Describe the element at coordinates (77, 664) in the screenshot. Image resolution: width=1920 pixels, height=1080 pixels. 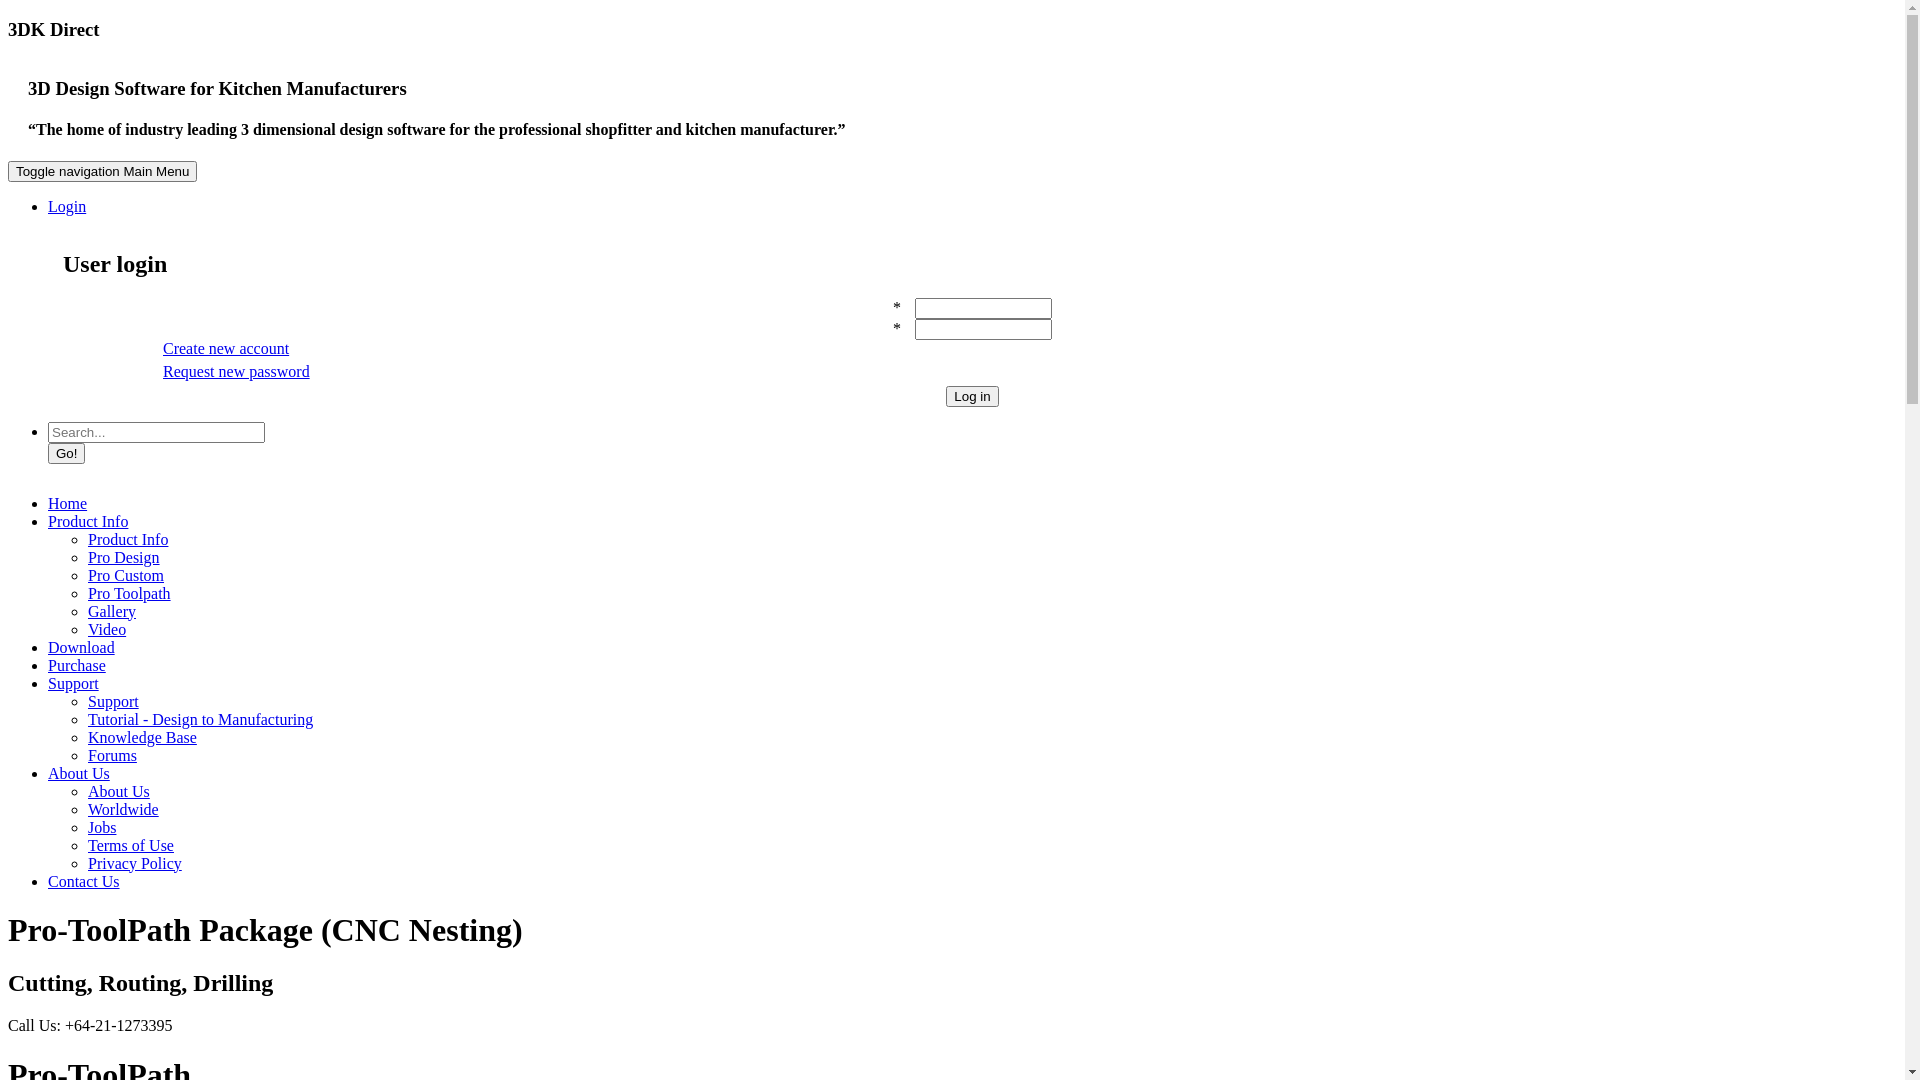
I see `Purchase` at that location.